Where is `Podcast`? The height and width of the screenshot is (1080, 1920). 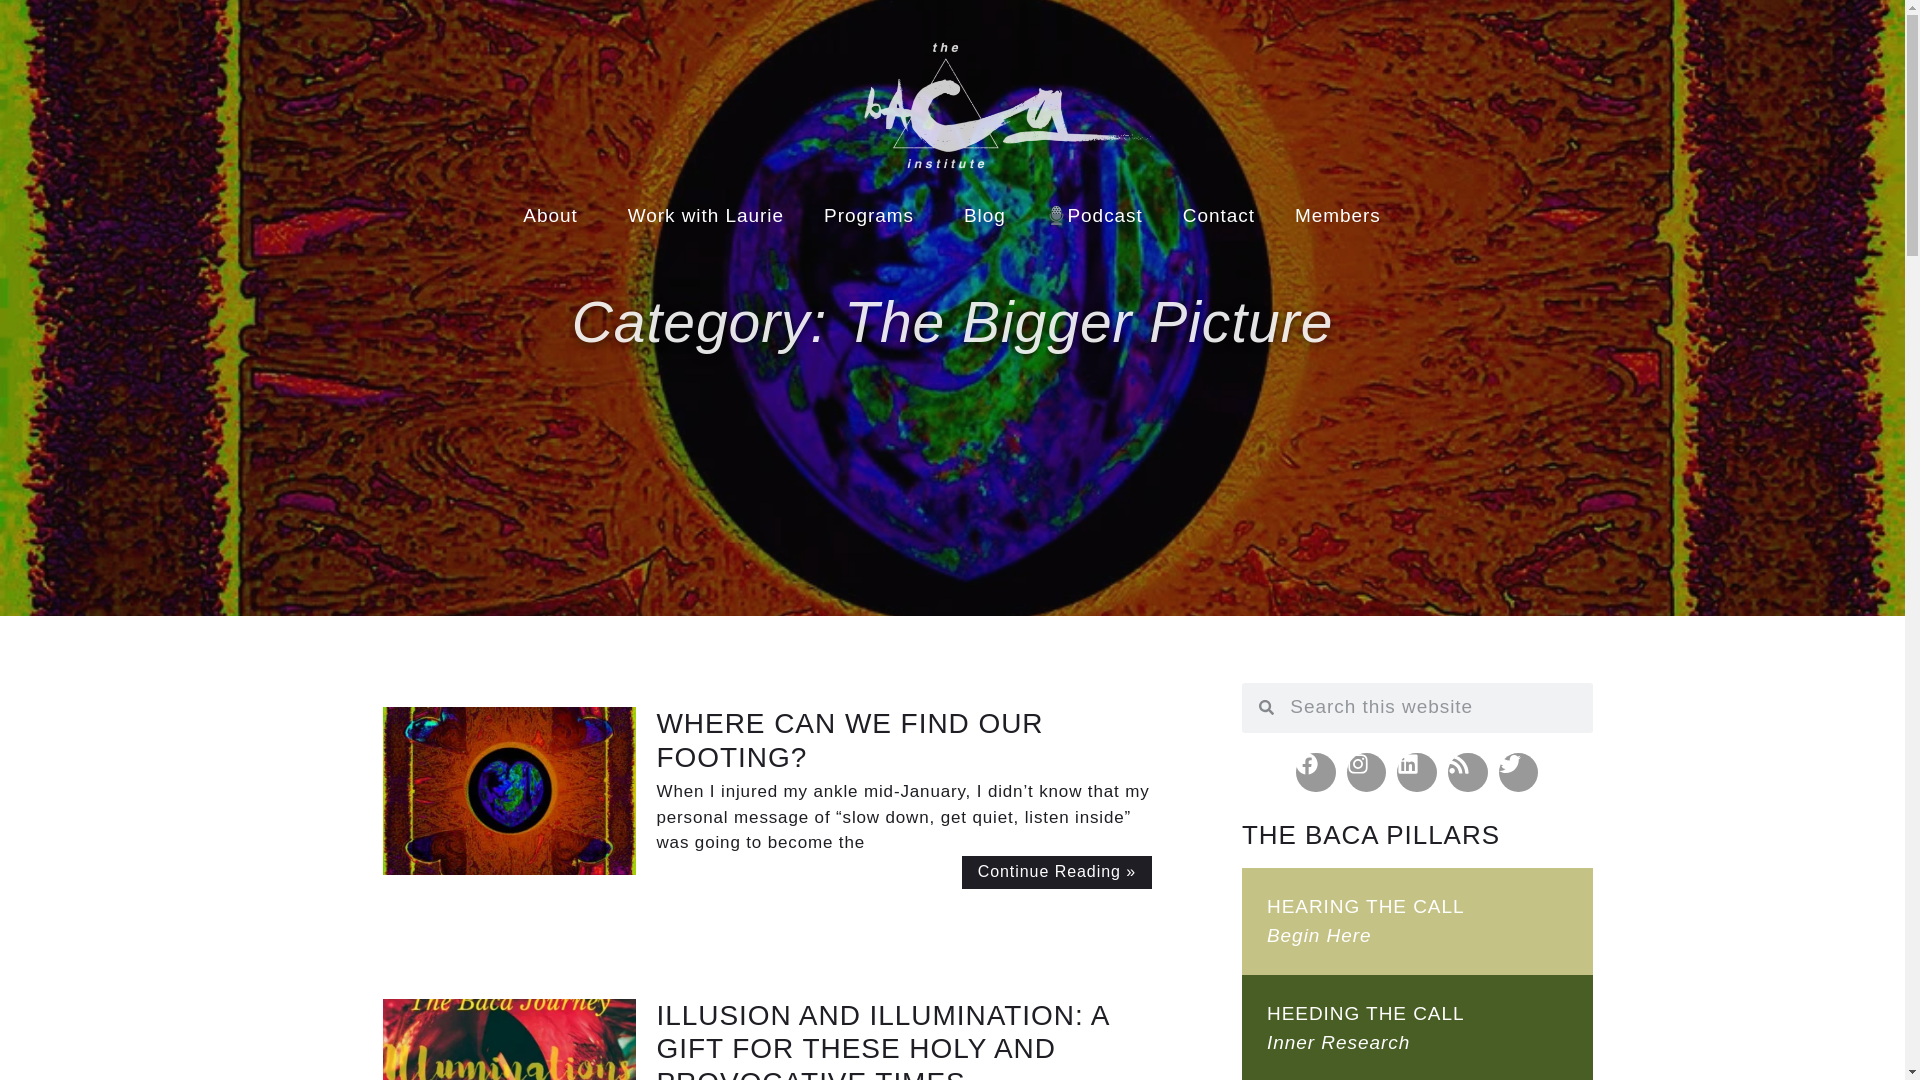
Podcast is located at coordinates (1094, 216).